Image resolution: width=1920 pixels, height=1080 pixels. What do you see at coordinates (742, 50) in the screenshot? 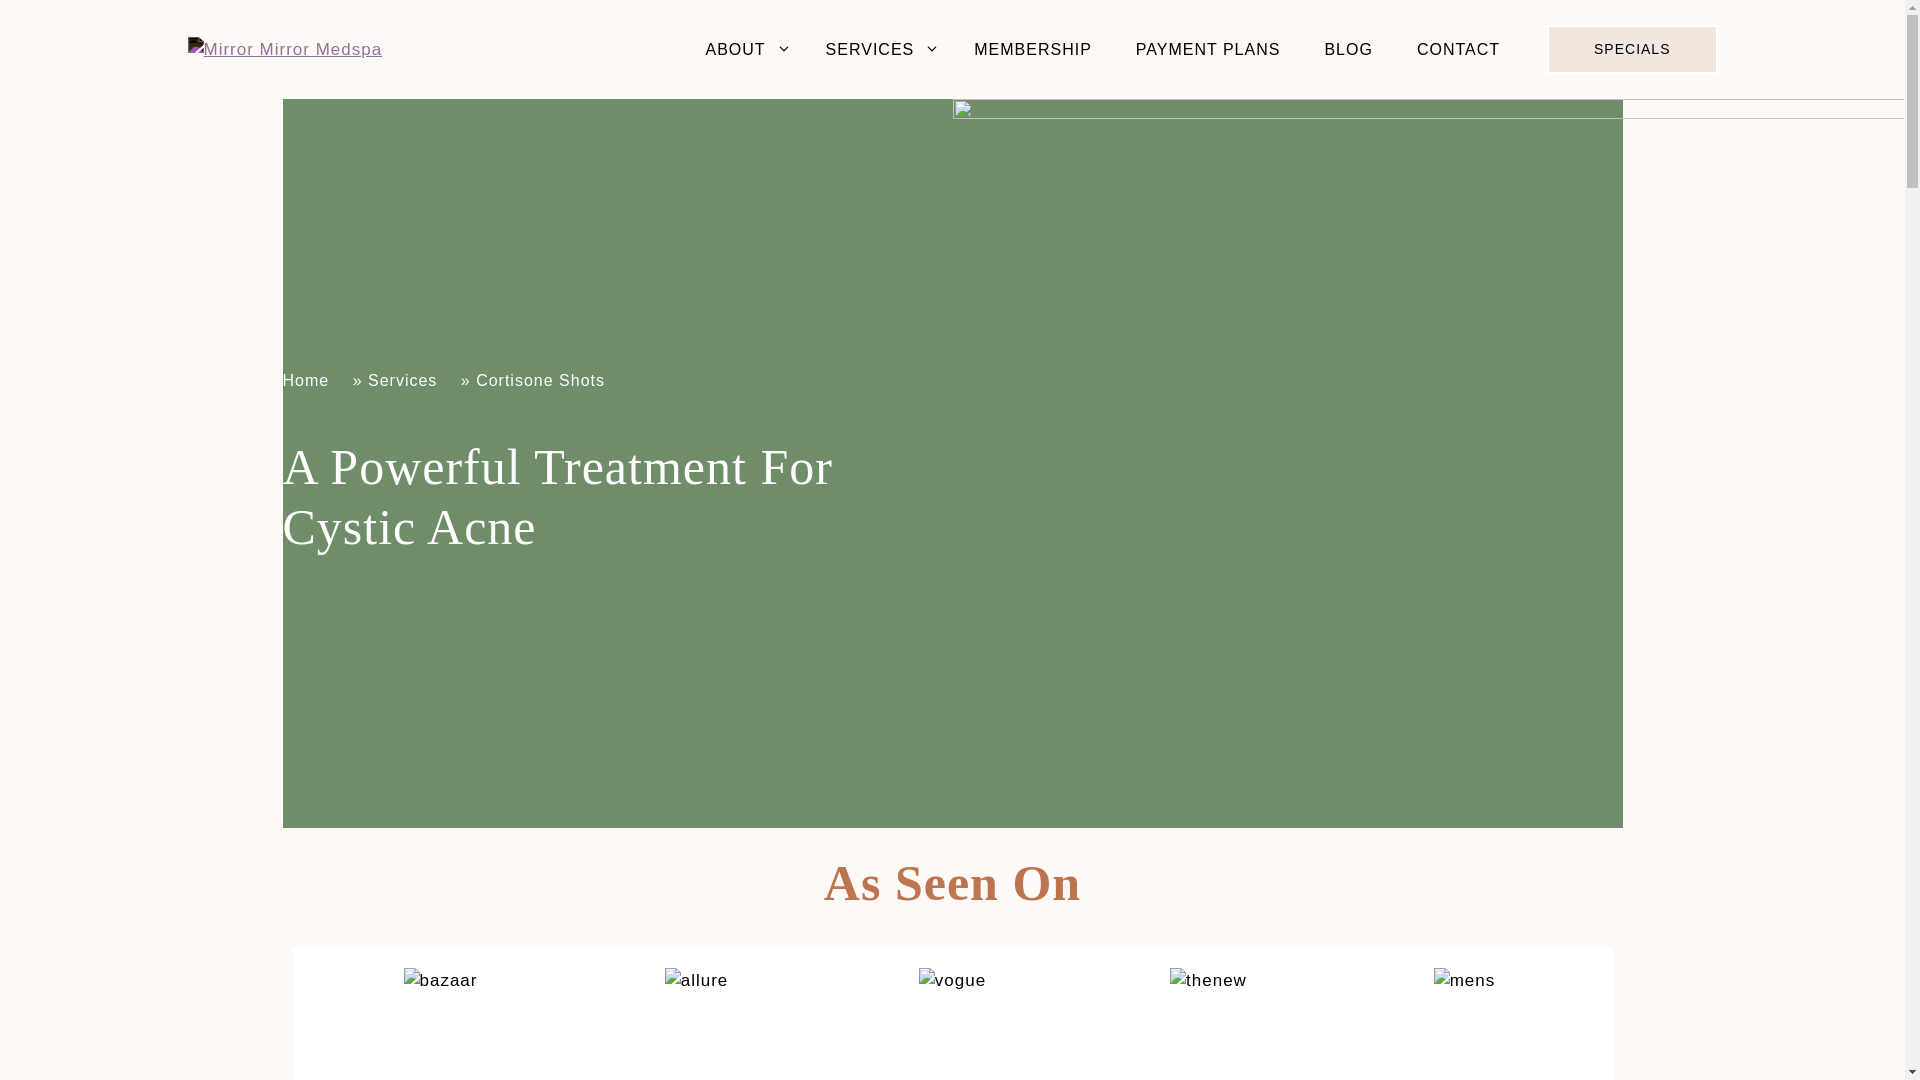
I see `ABOUT` at bounding box center [742, 50].